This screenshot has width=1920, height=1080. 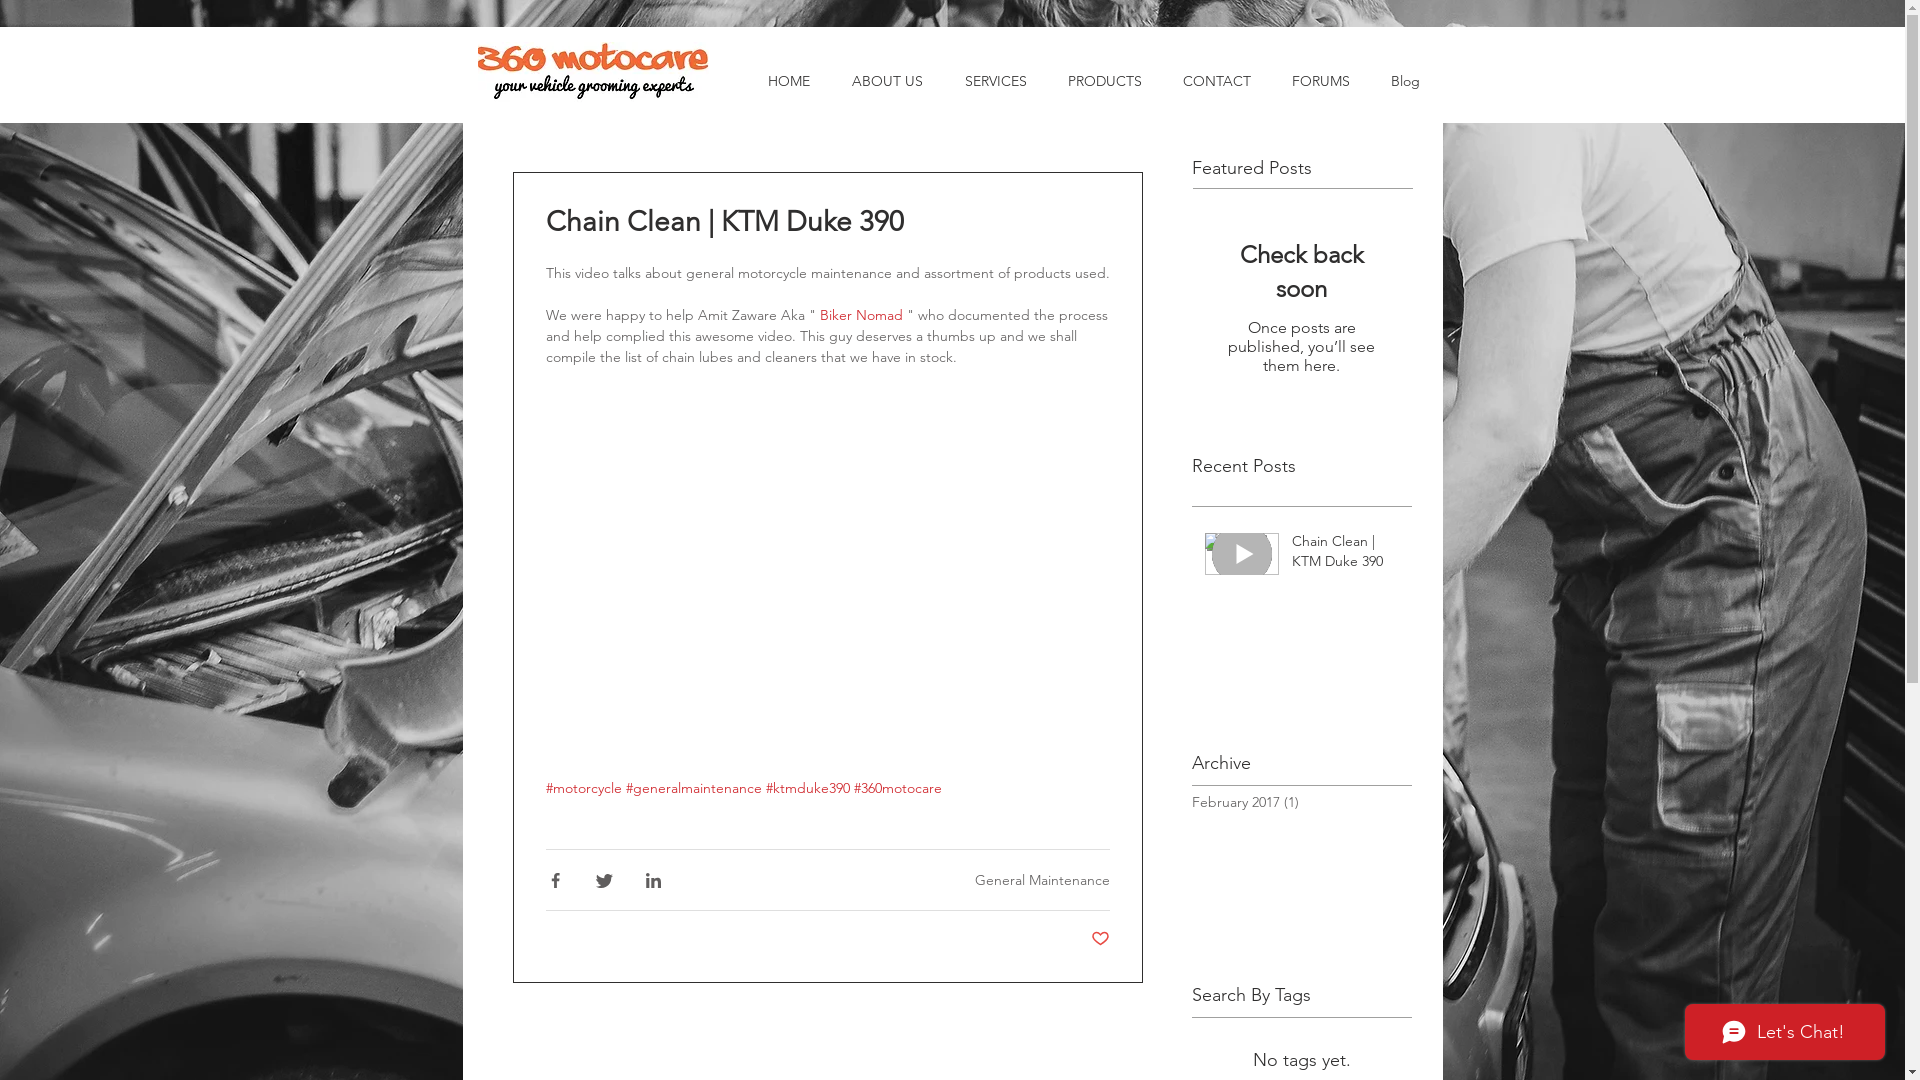 What do you see at coordinates (1346, 556) in the screenshot?
I see `Chain Clean | KTM Duke 390` at bounding box center [1346, 556].